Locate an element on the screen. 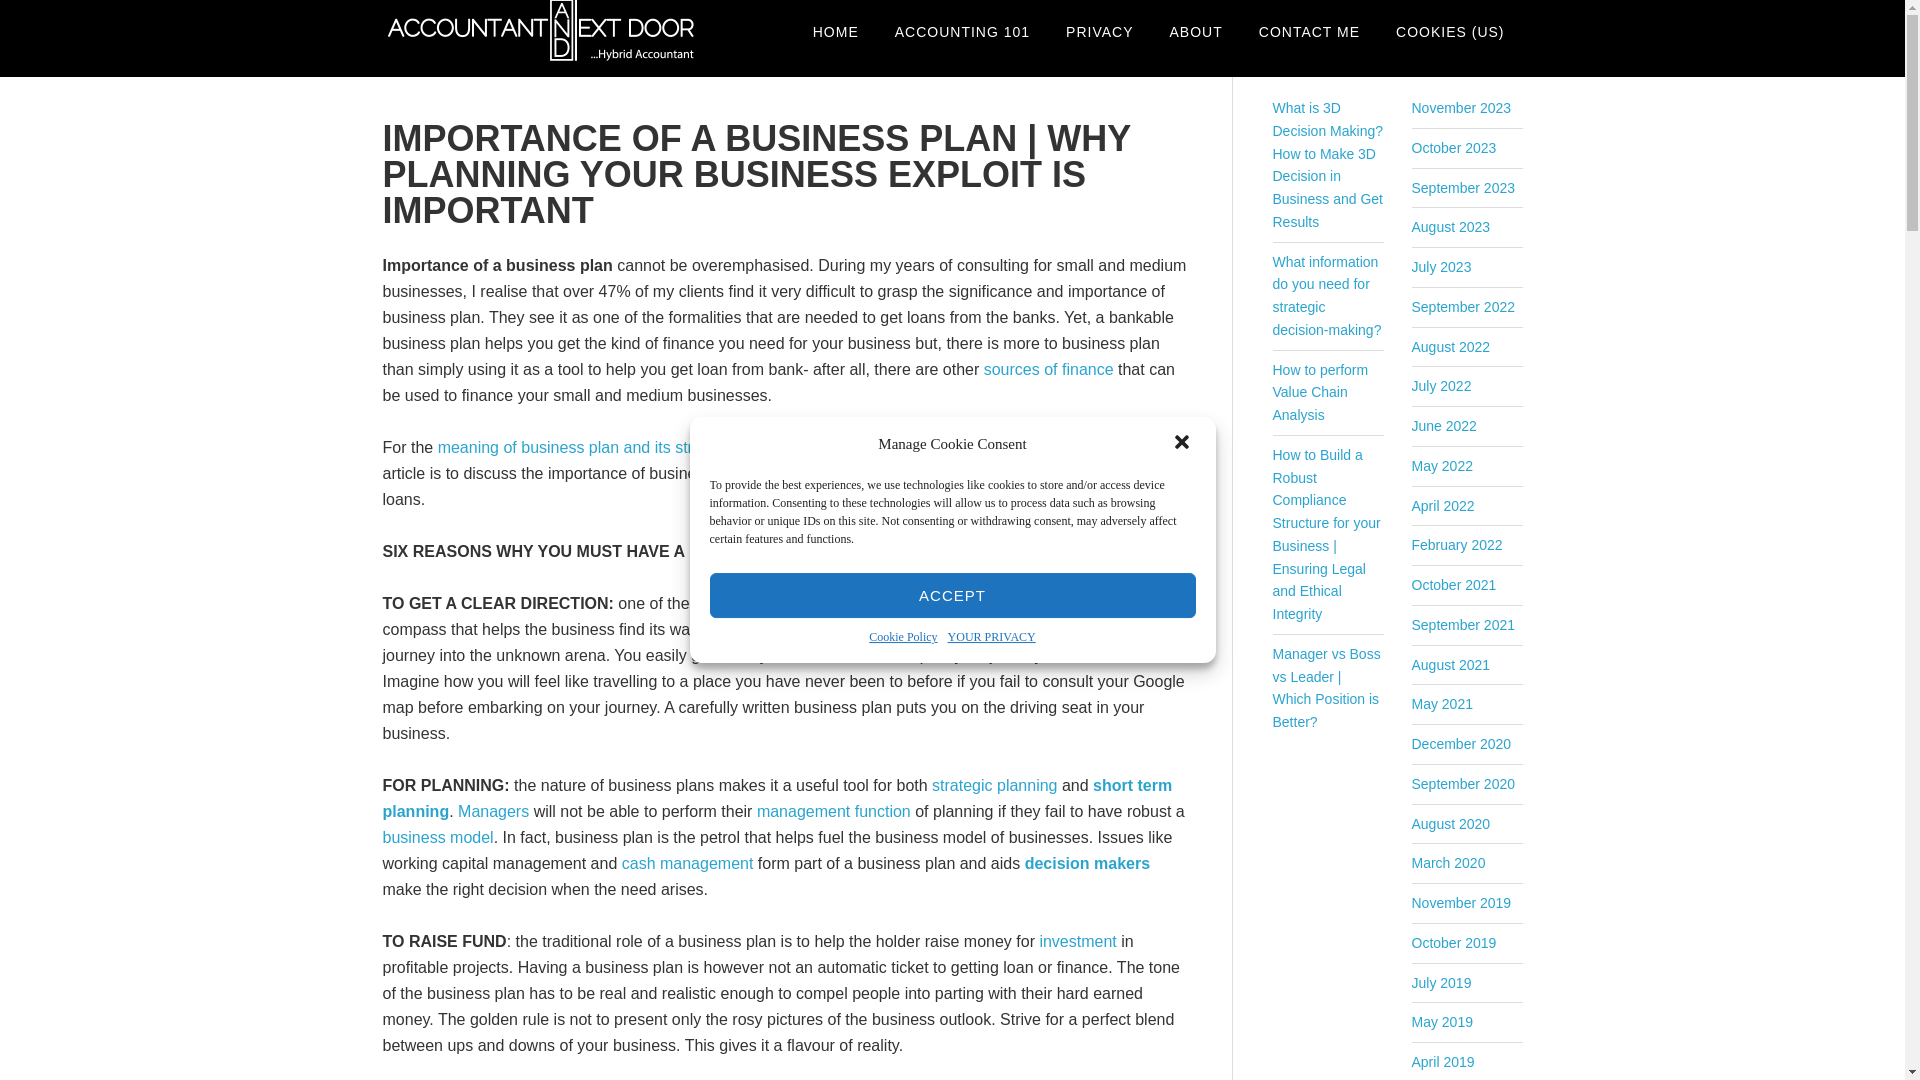  Cookie Policy is located at coordinates (902, 638).